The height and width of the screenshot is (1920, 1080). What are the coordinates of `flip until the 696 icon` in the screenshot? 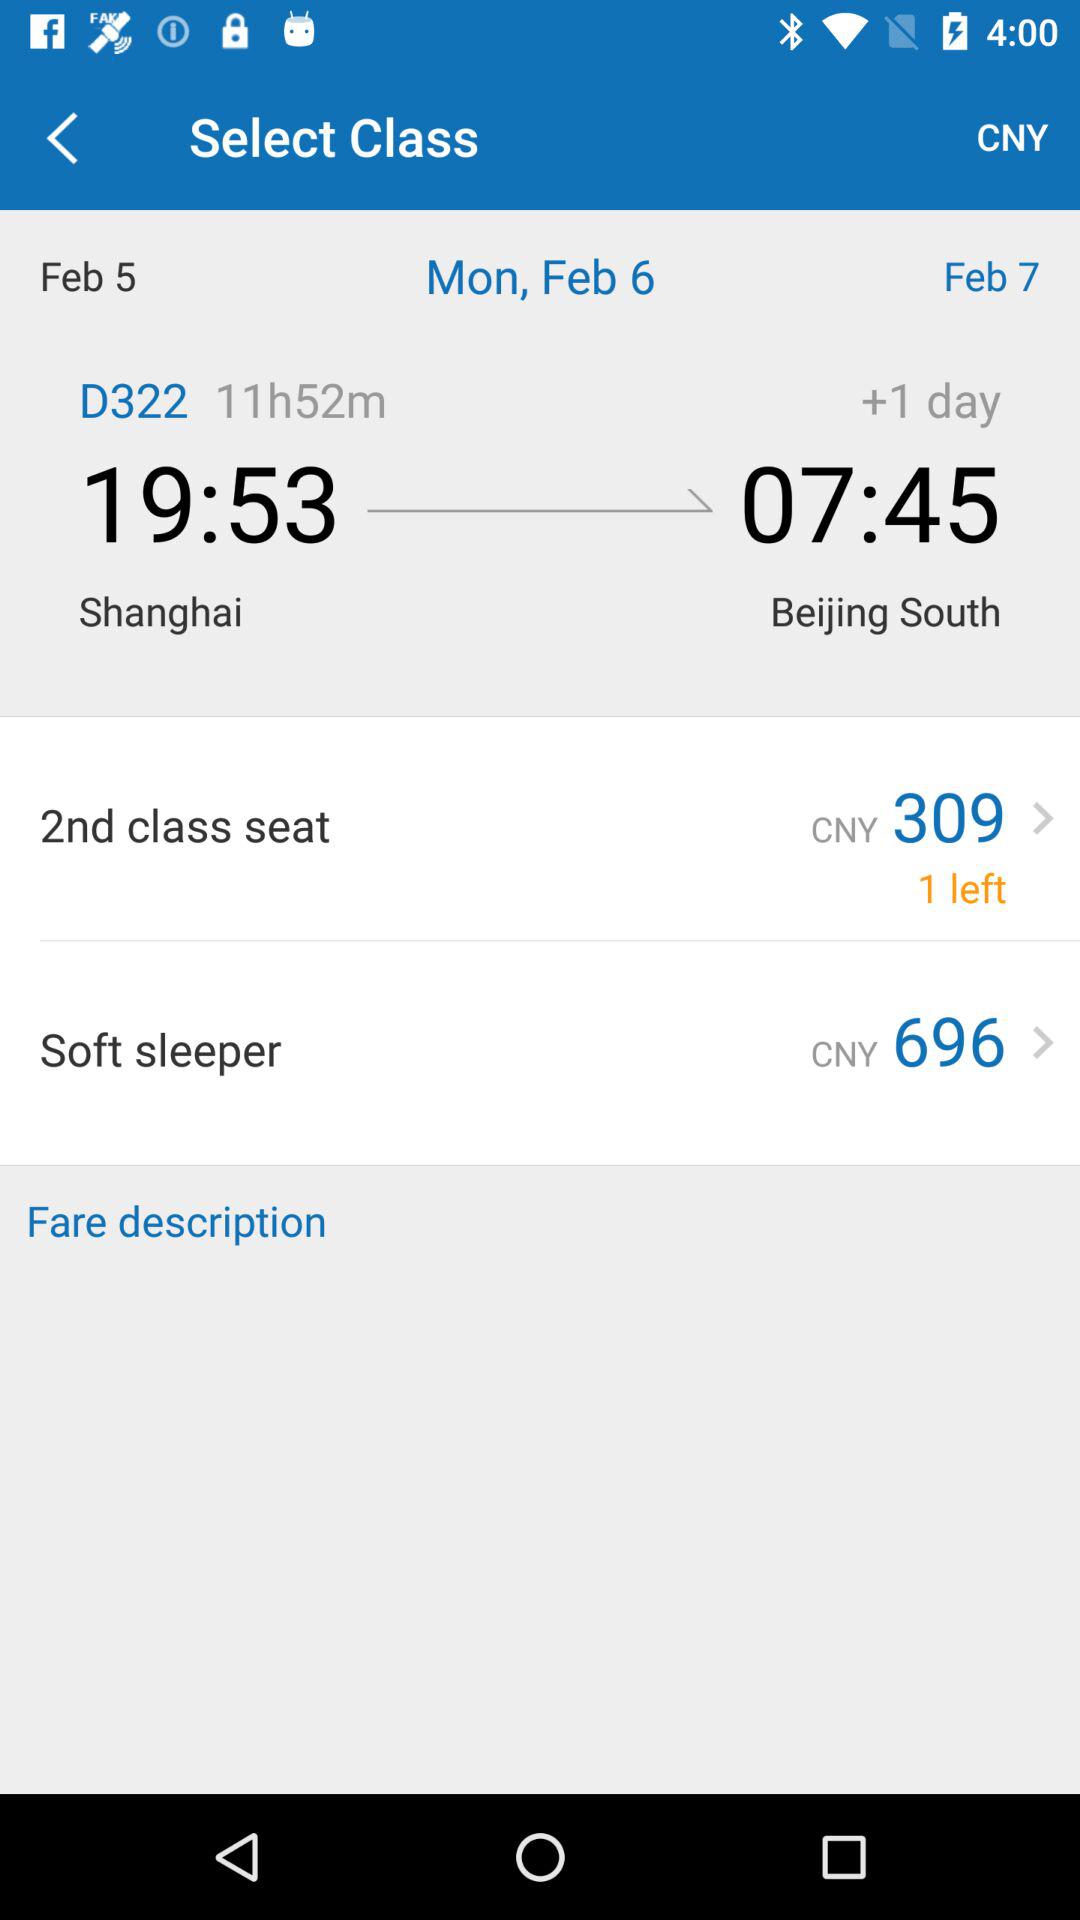 It's located at (948, 1039).